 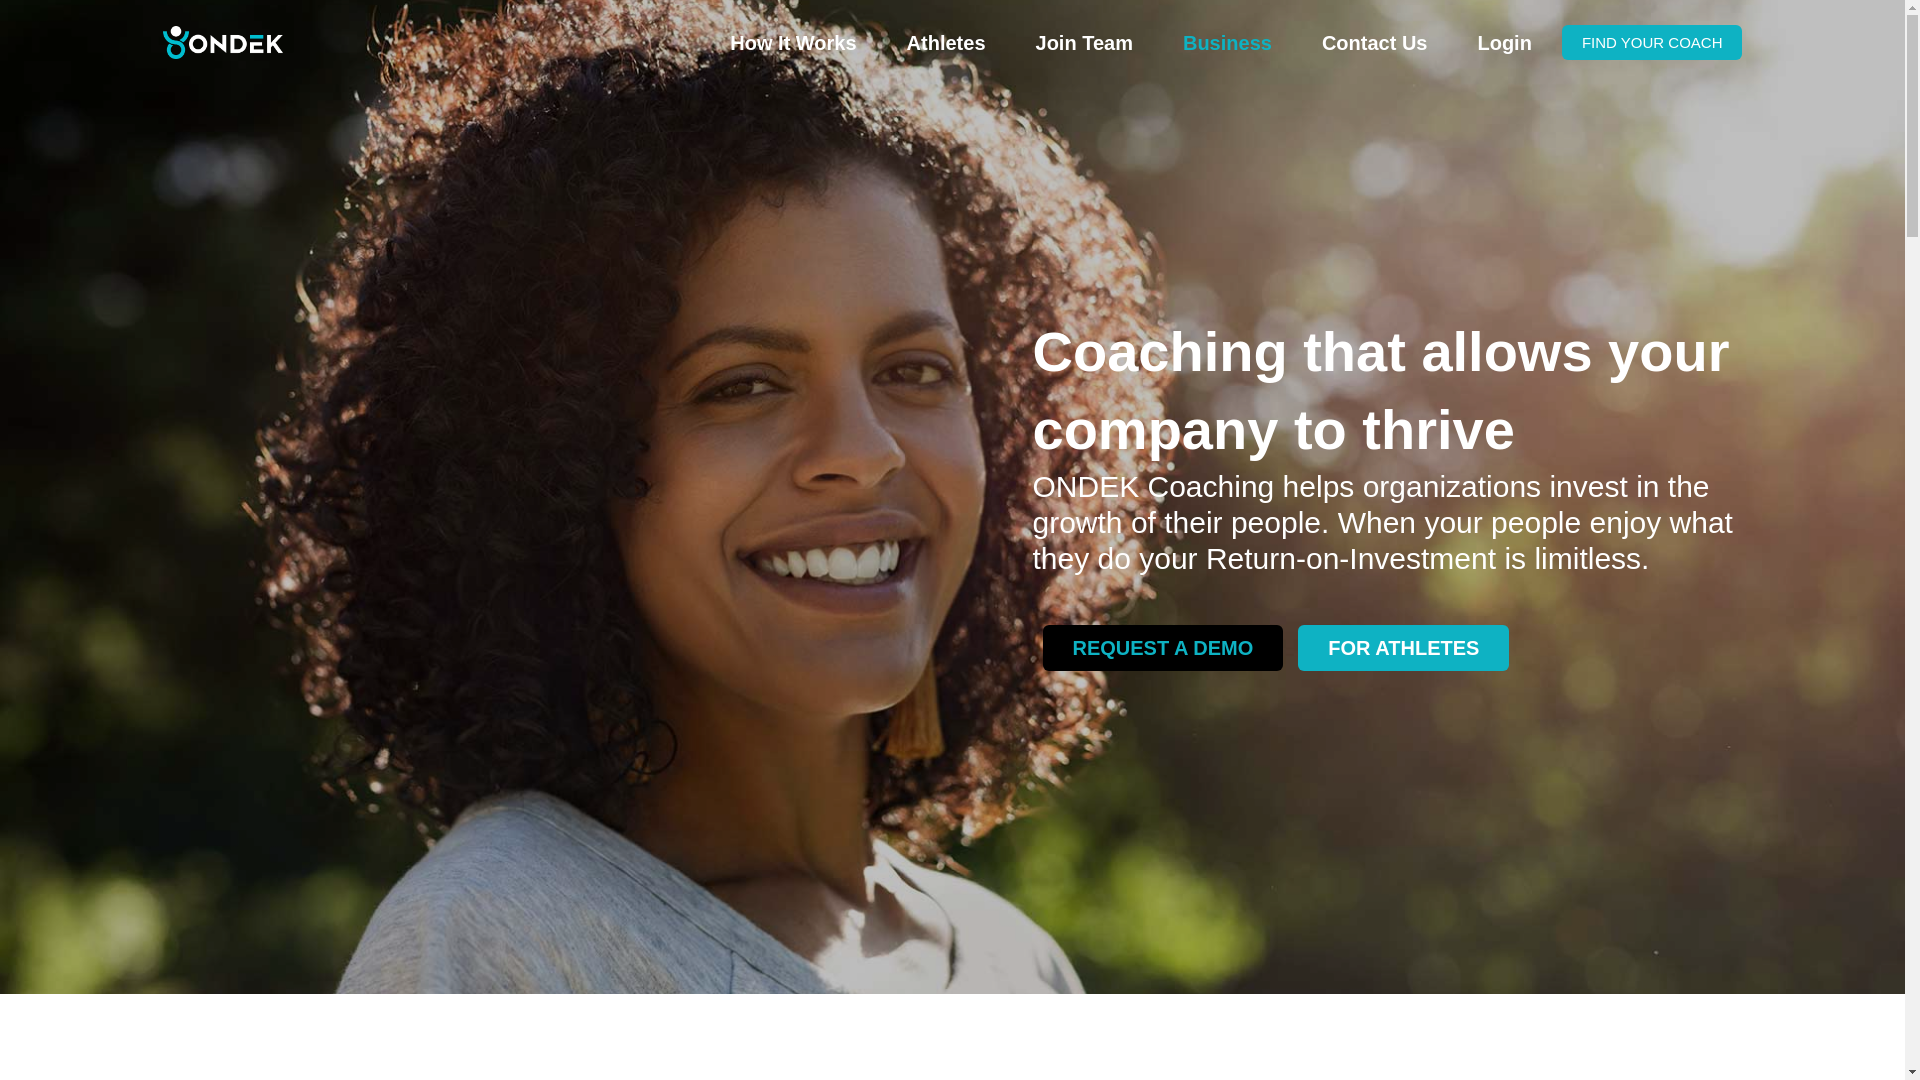 I want to click on Contact Us, so click(x=1375, y=43).